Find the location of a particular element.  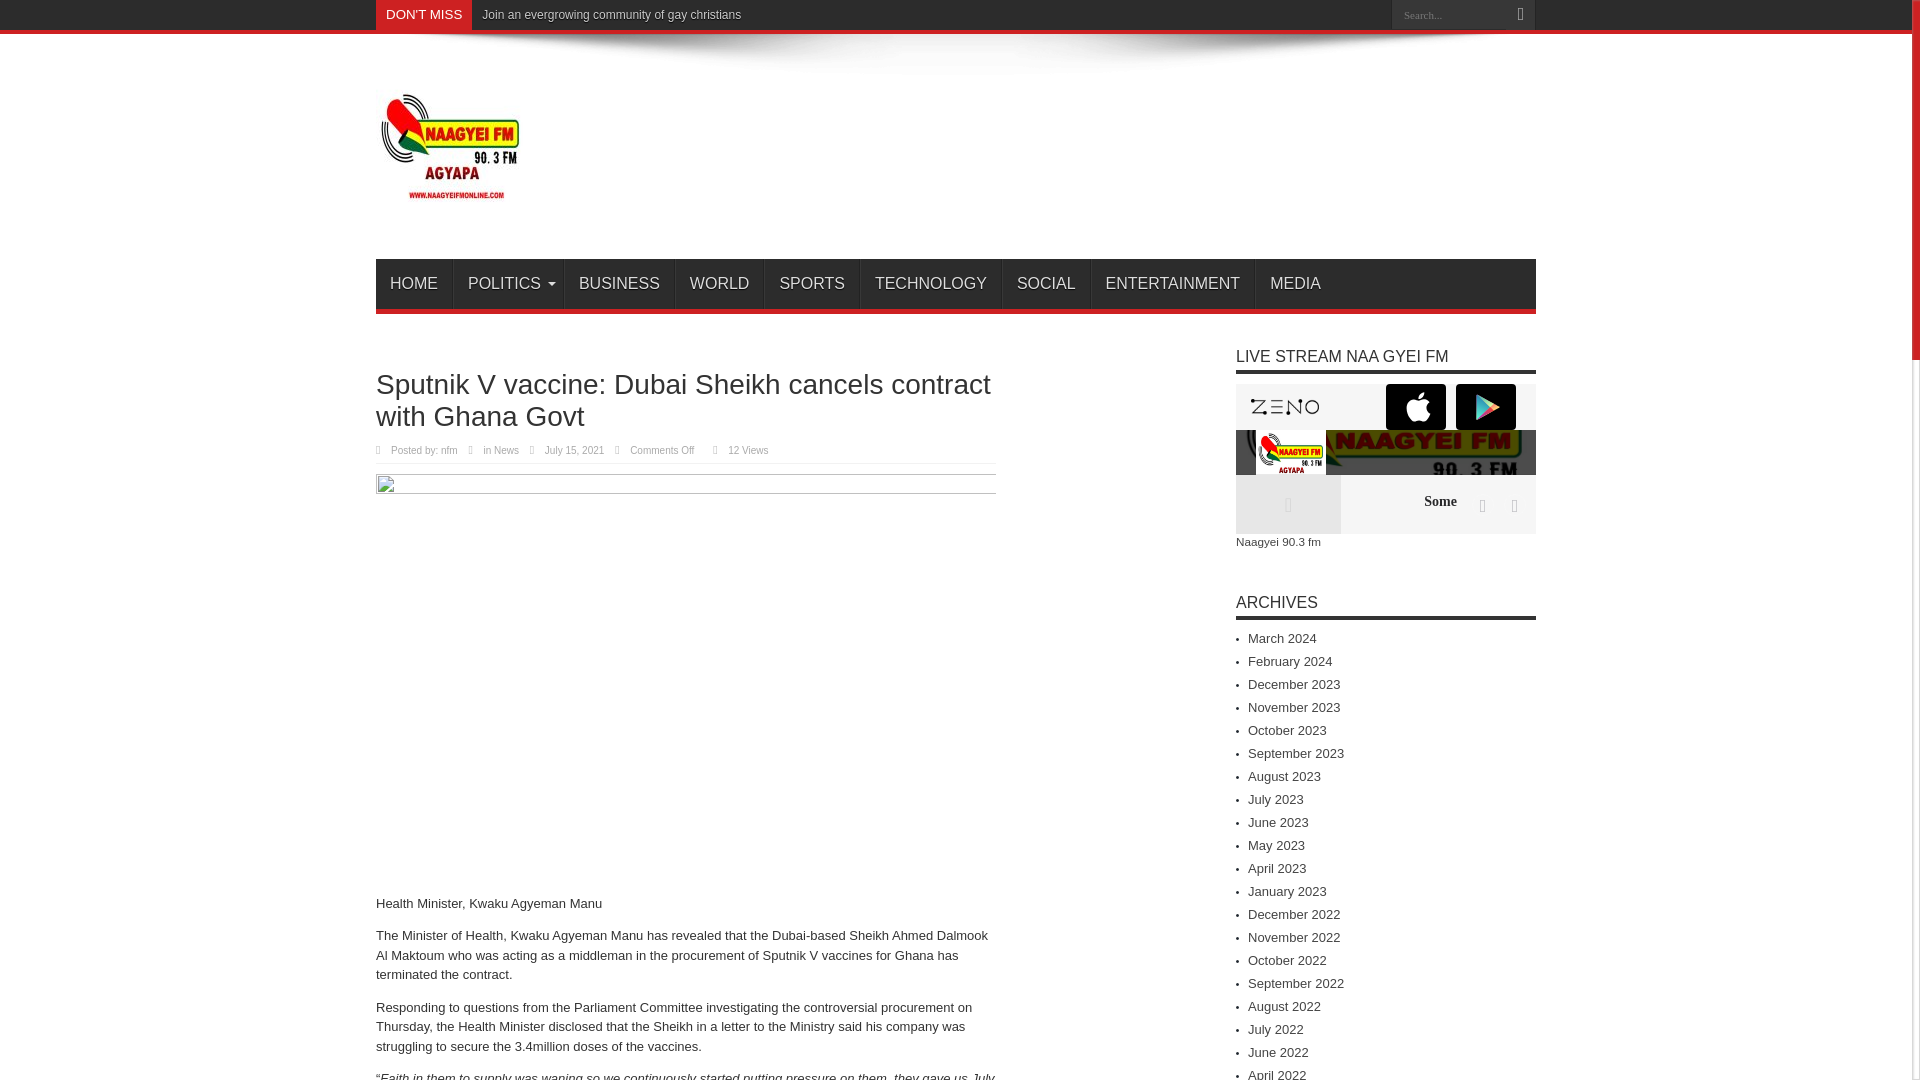

POLITICS is located at coordinates (508, 284).